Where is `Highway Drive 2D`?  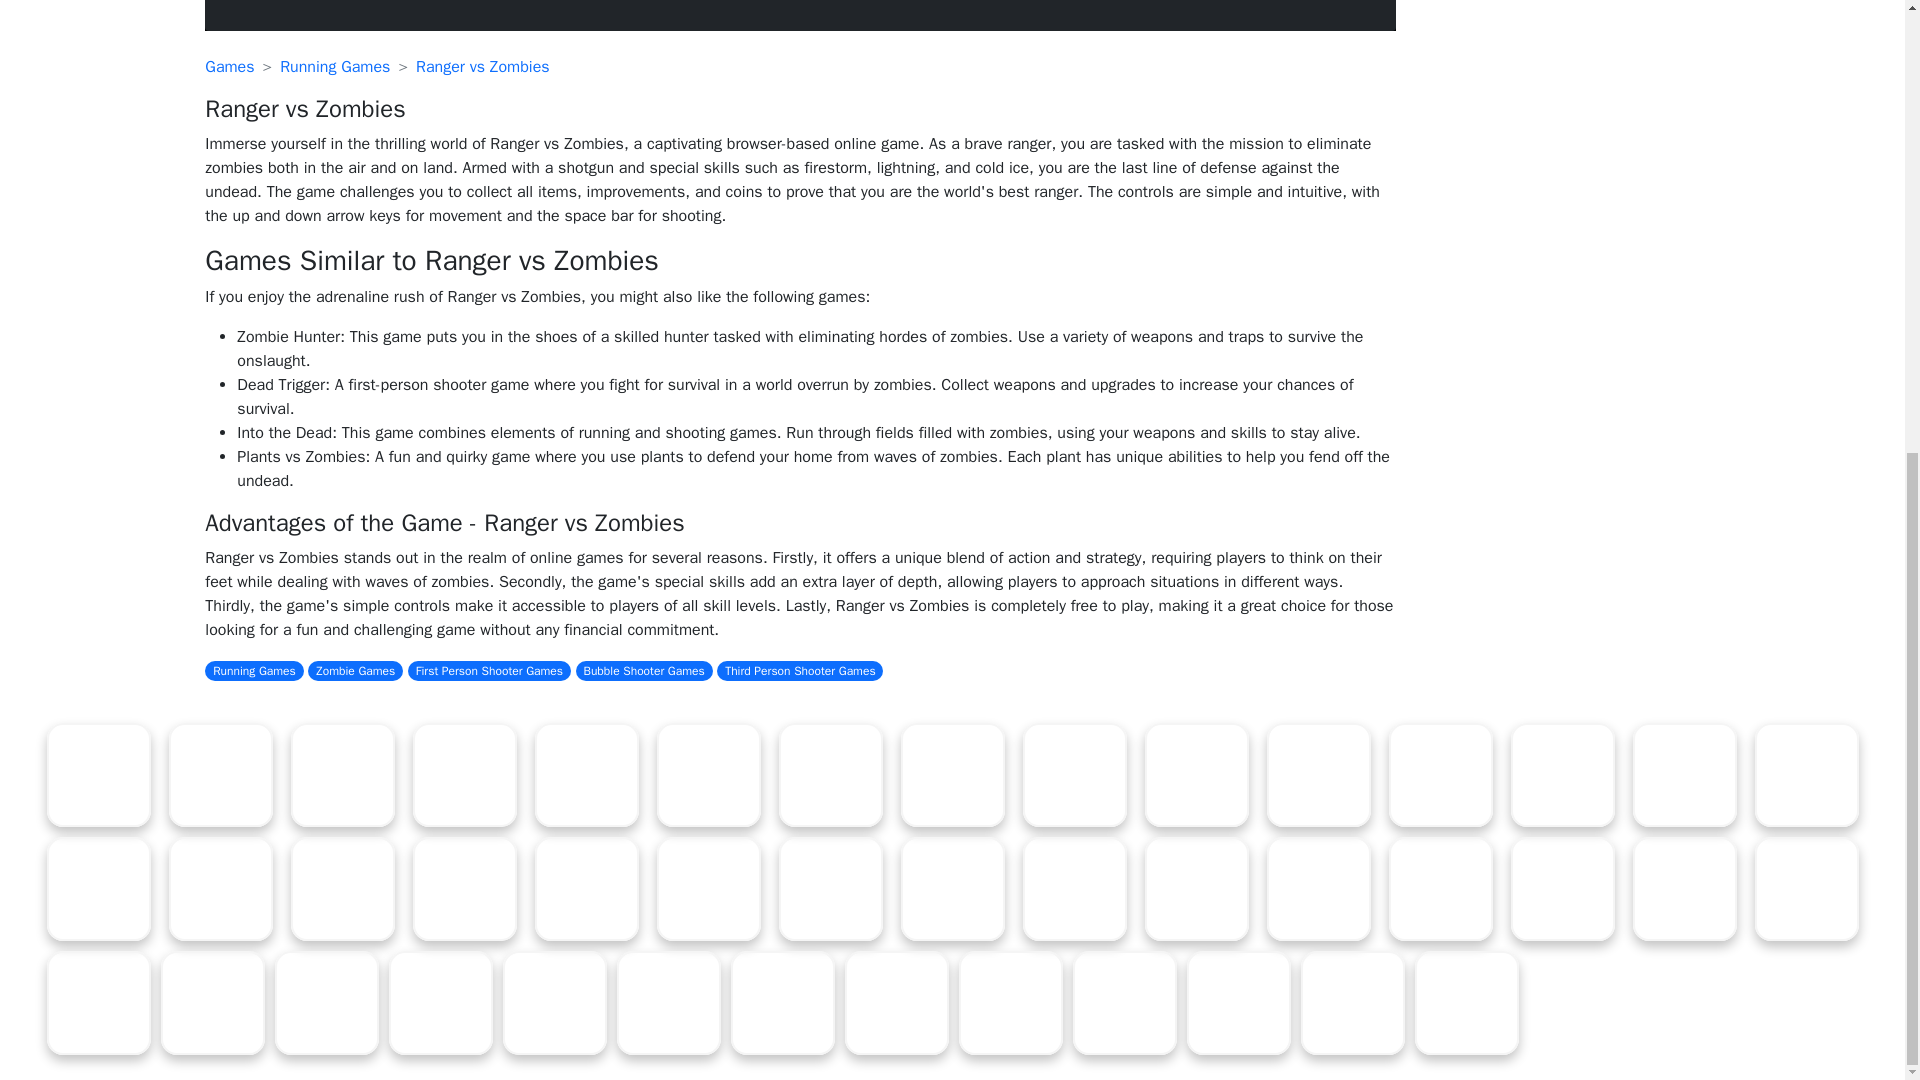
Highway Drive 2D is located at coordinates (1318, 774).